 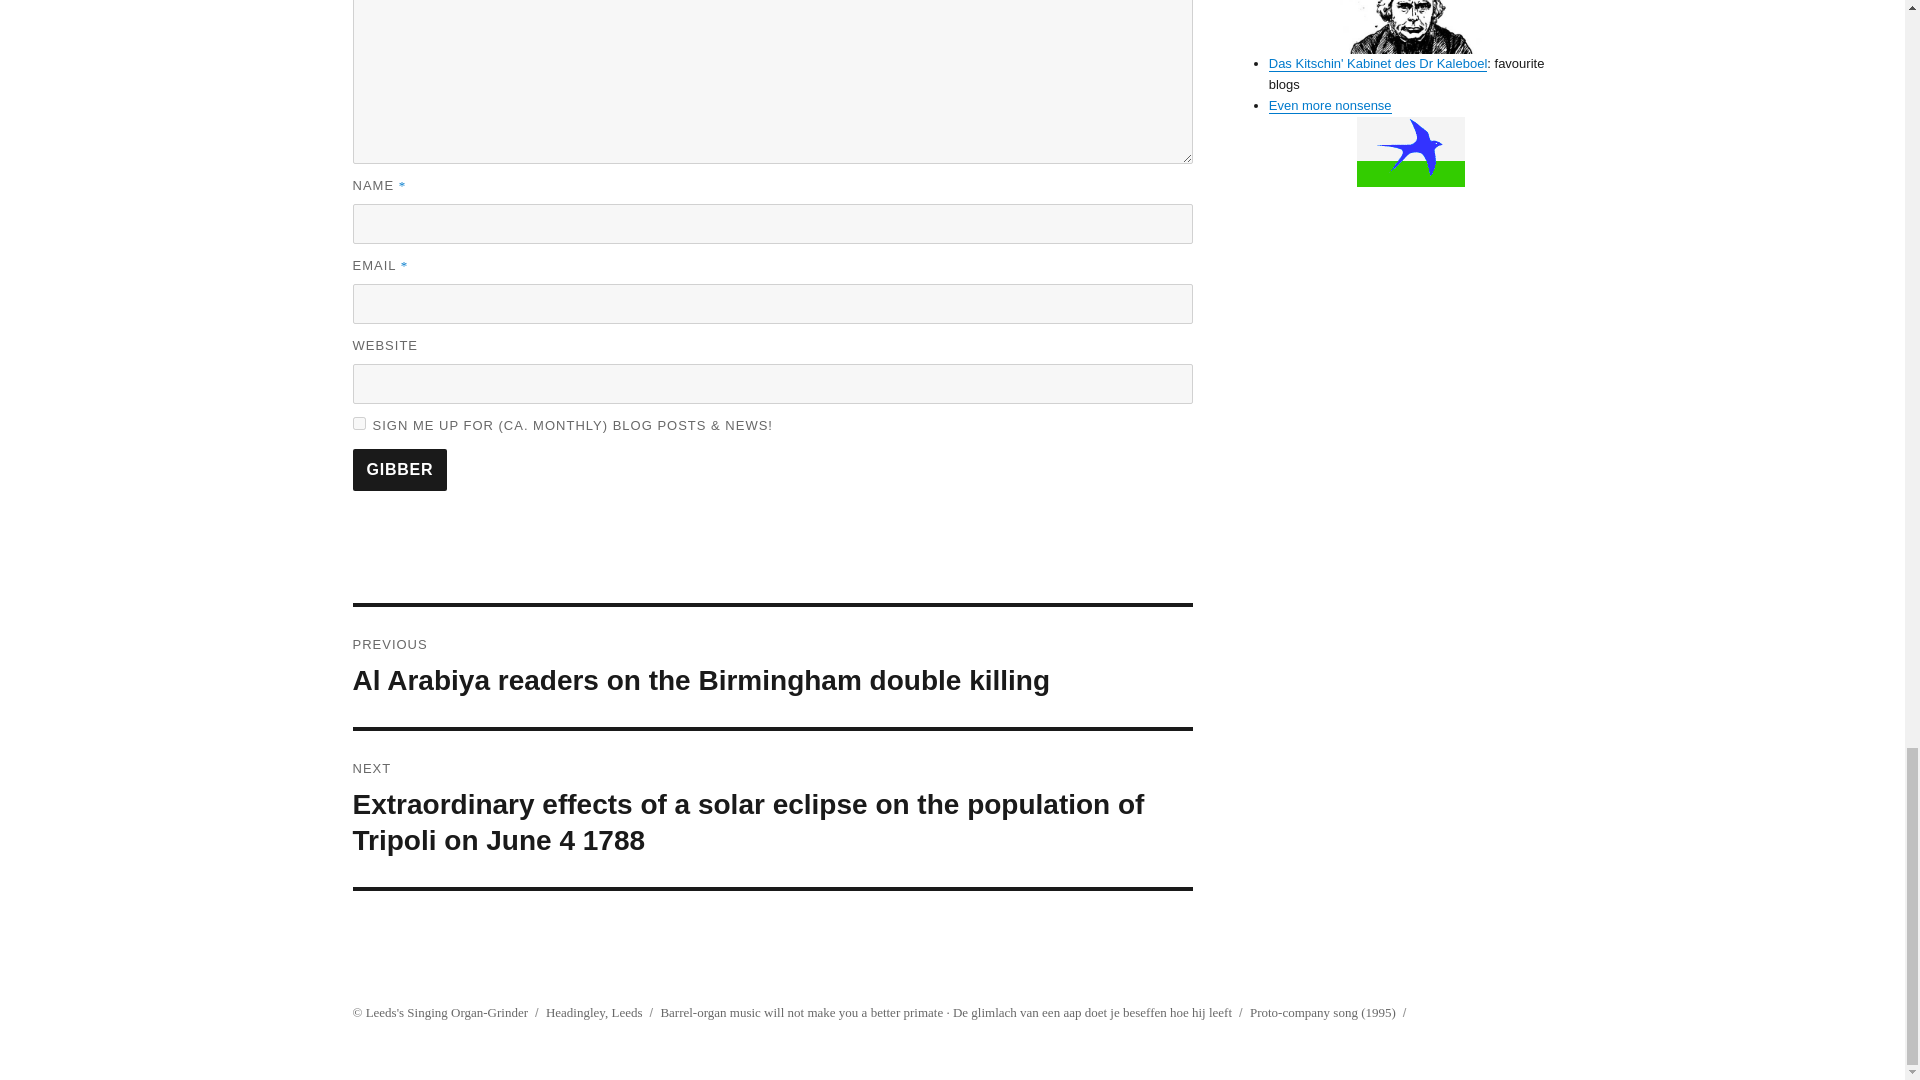 I want to click on 1, so click(x=358, y=422).